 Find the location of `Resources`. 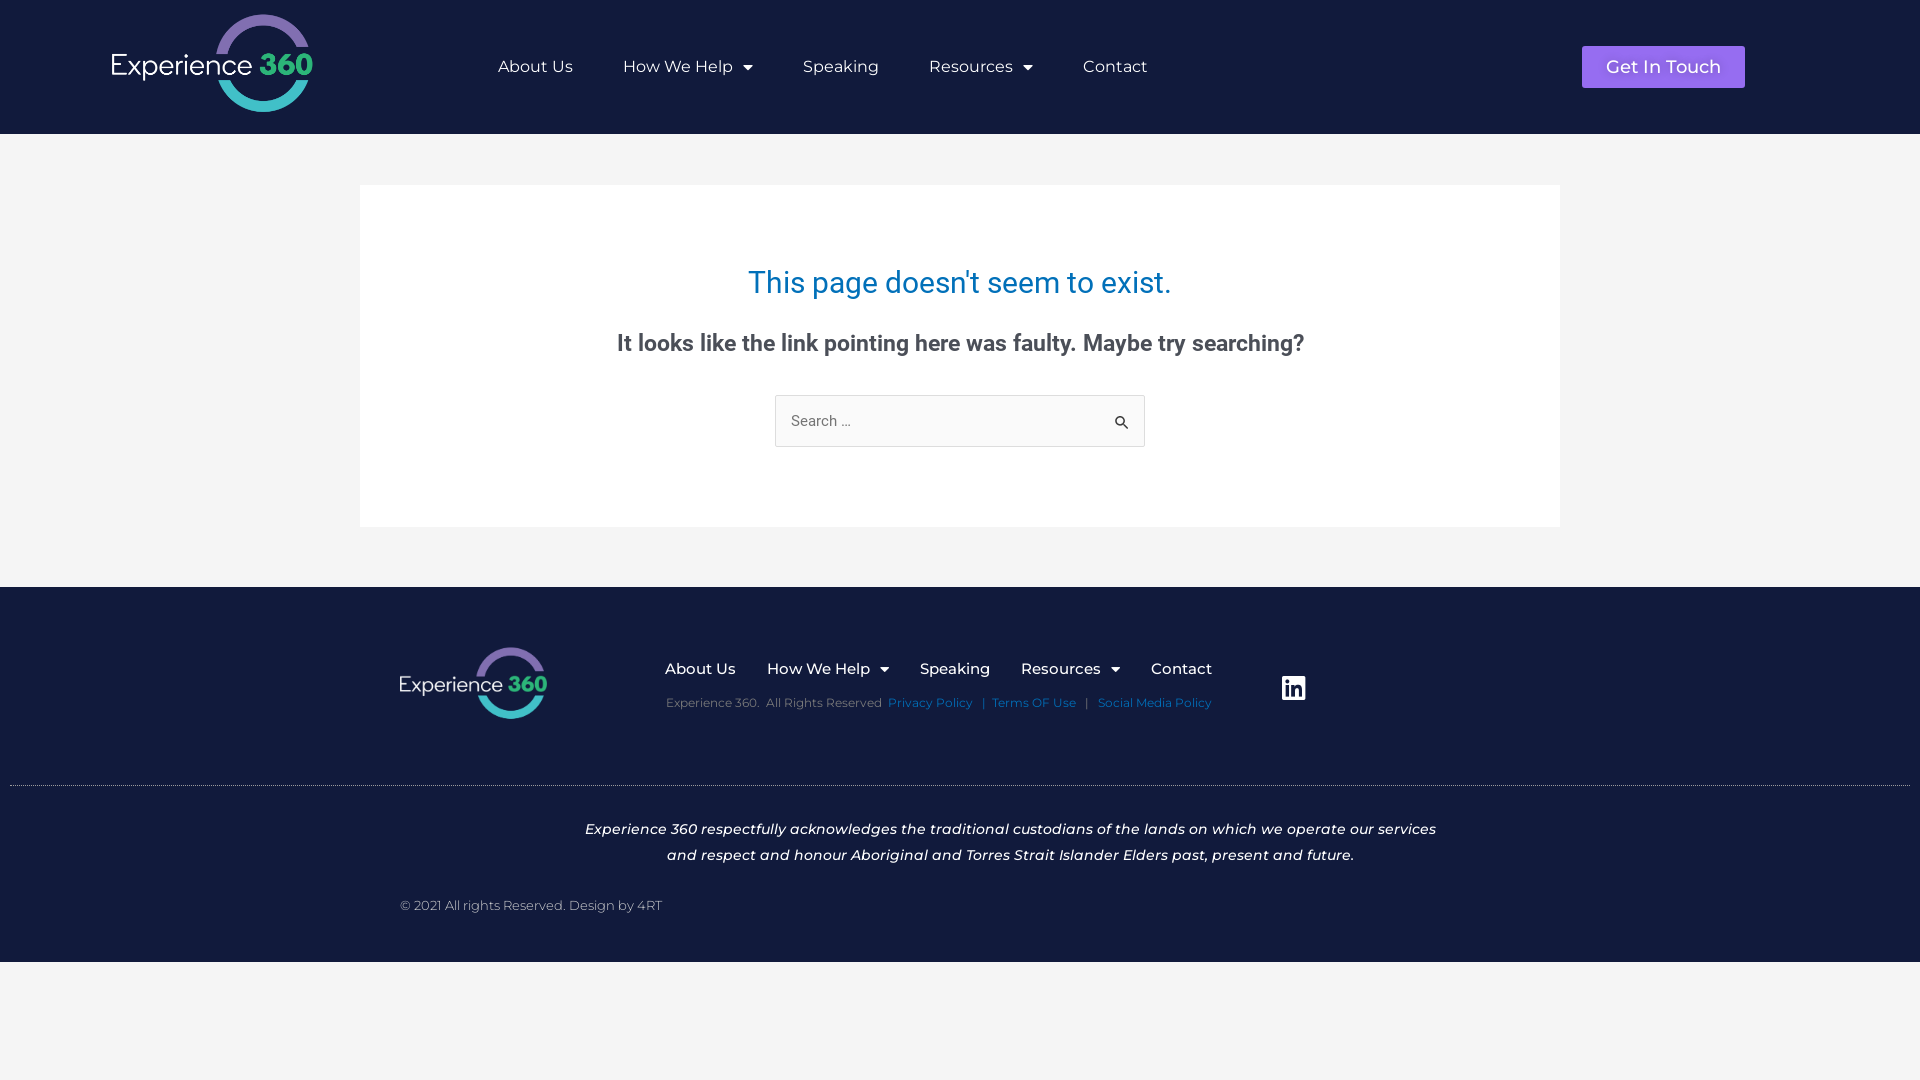

Resources is located at coordinates (981, 67).